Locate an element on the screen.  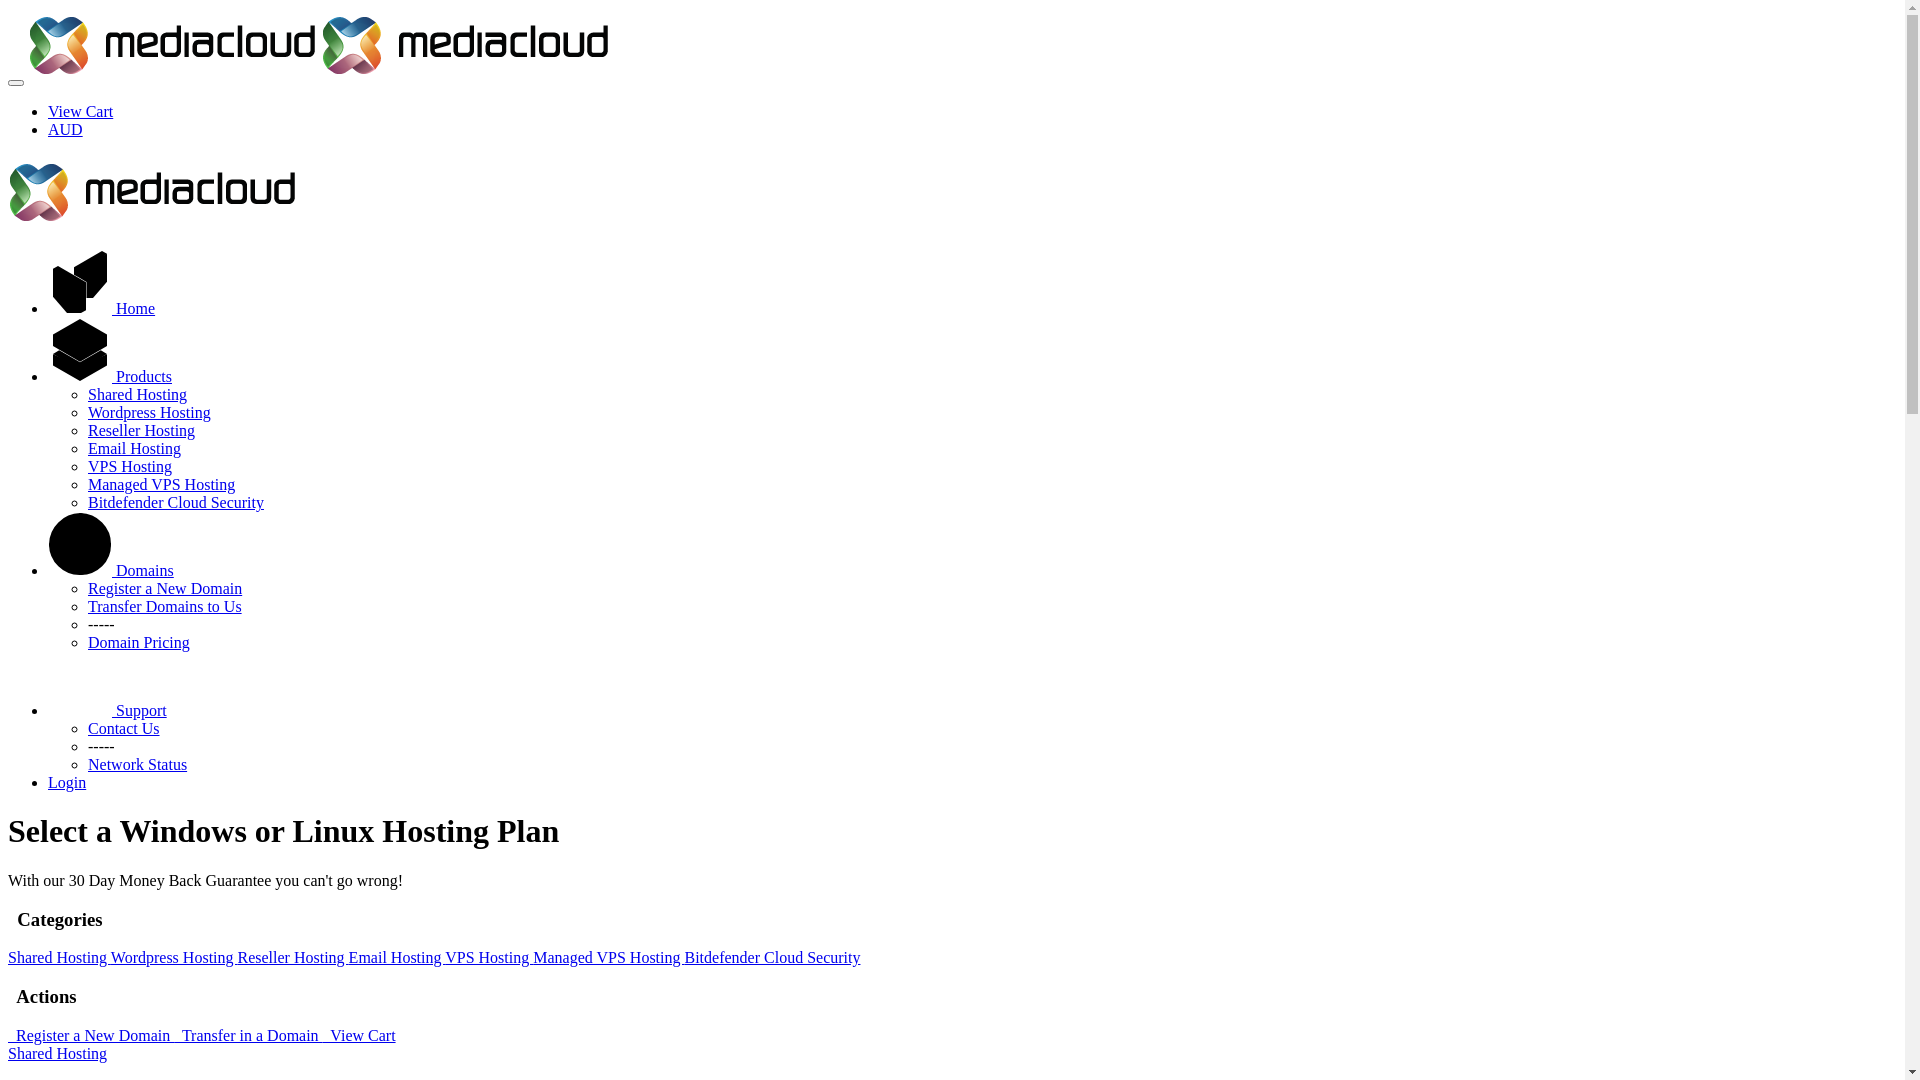
  View Cart is located at coordinates (360, 1036).